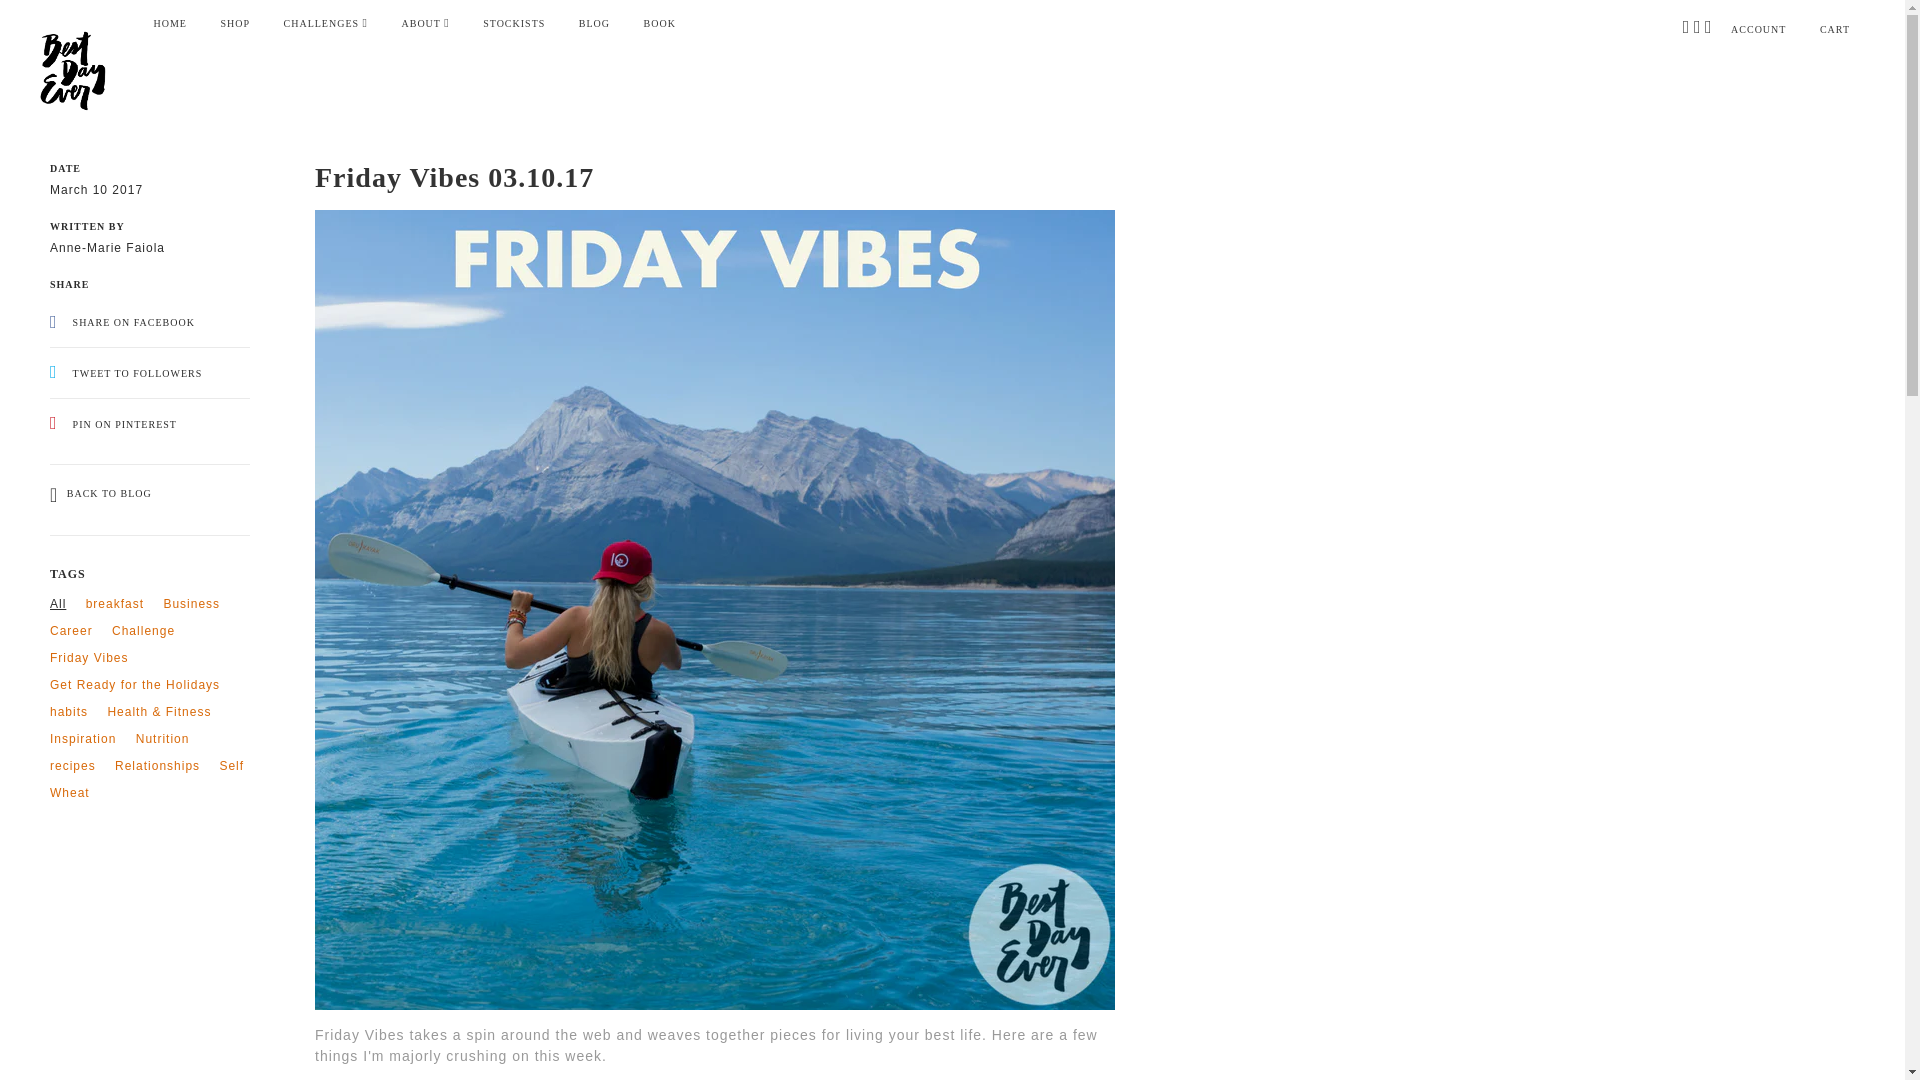  Describe the element at coordinates (1835, 28) in the screenshot. I see `CART` at that location.